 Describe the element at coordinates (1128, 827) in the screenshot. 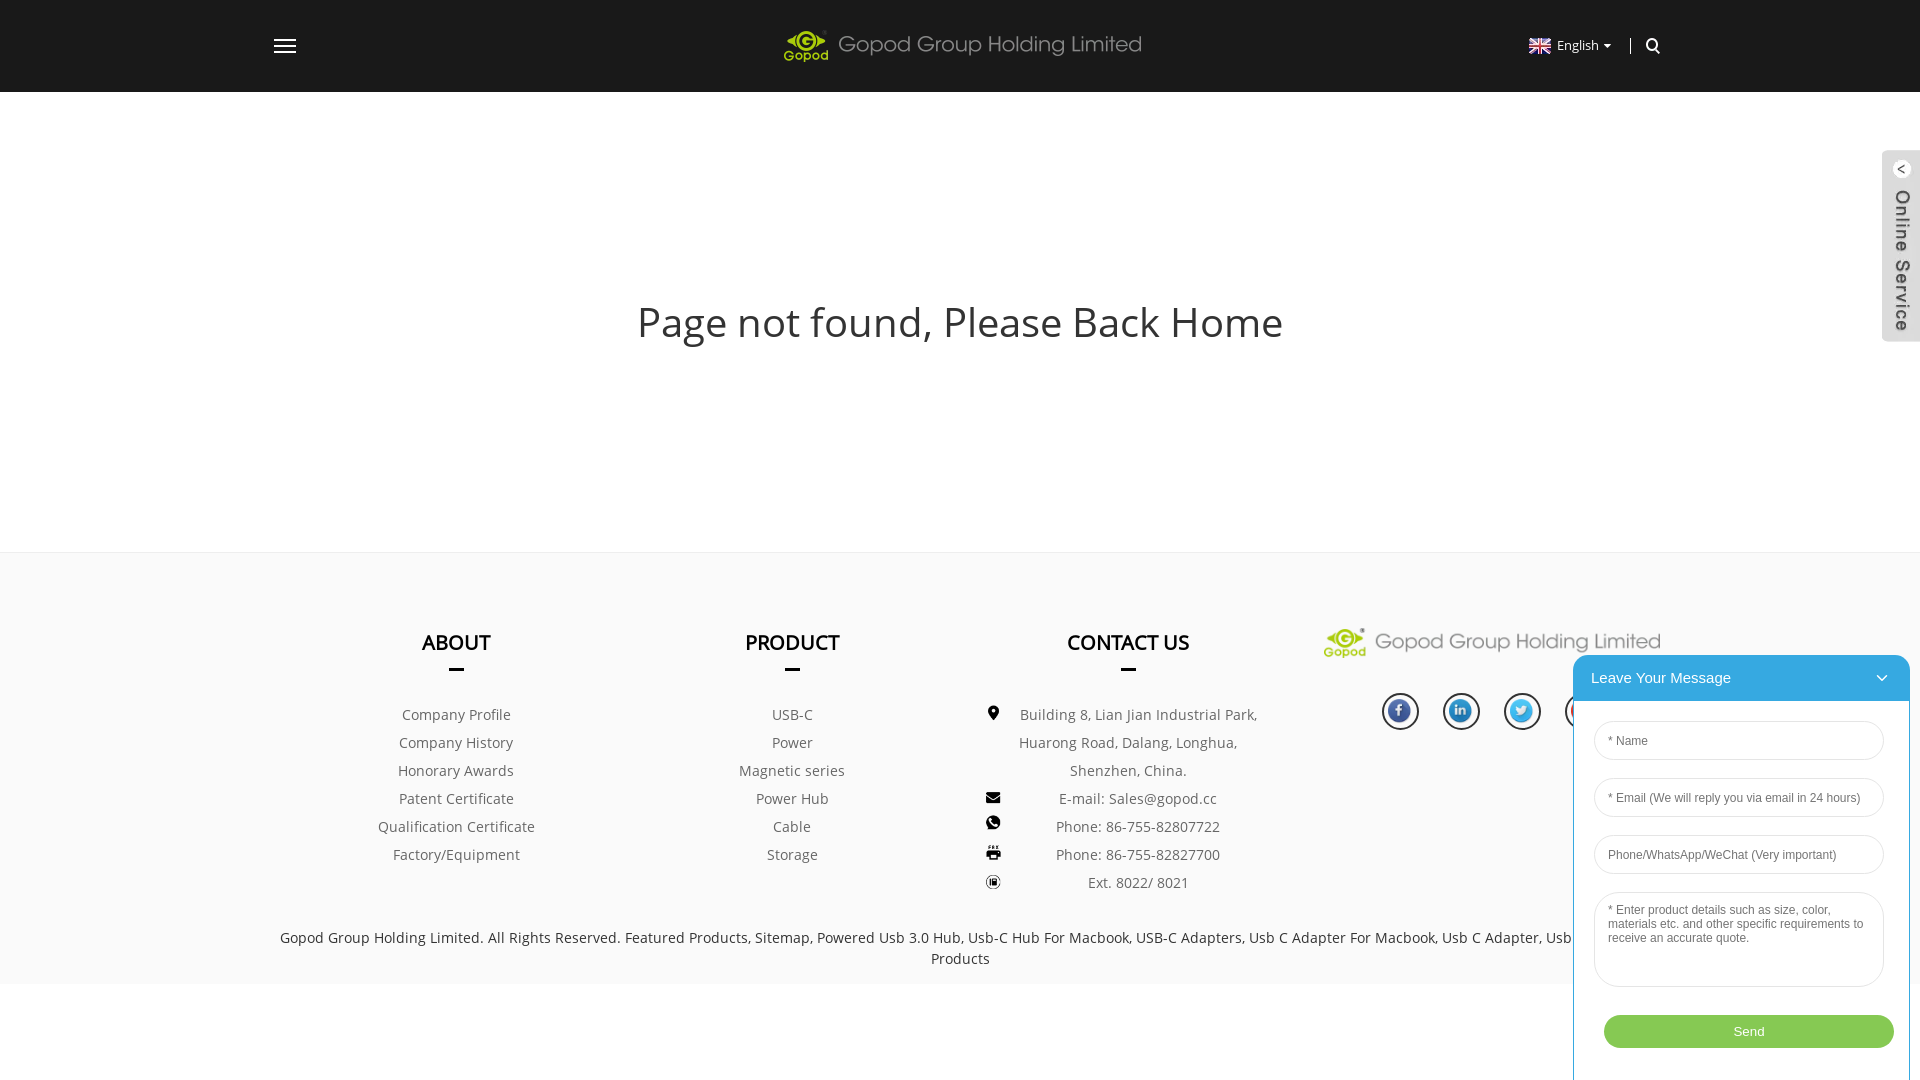

I see `Phone: 86-755-82807722` at that location.